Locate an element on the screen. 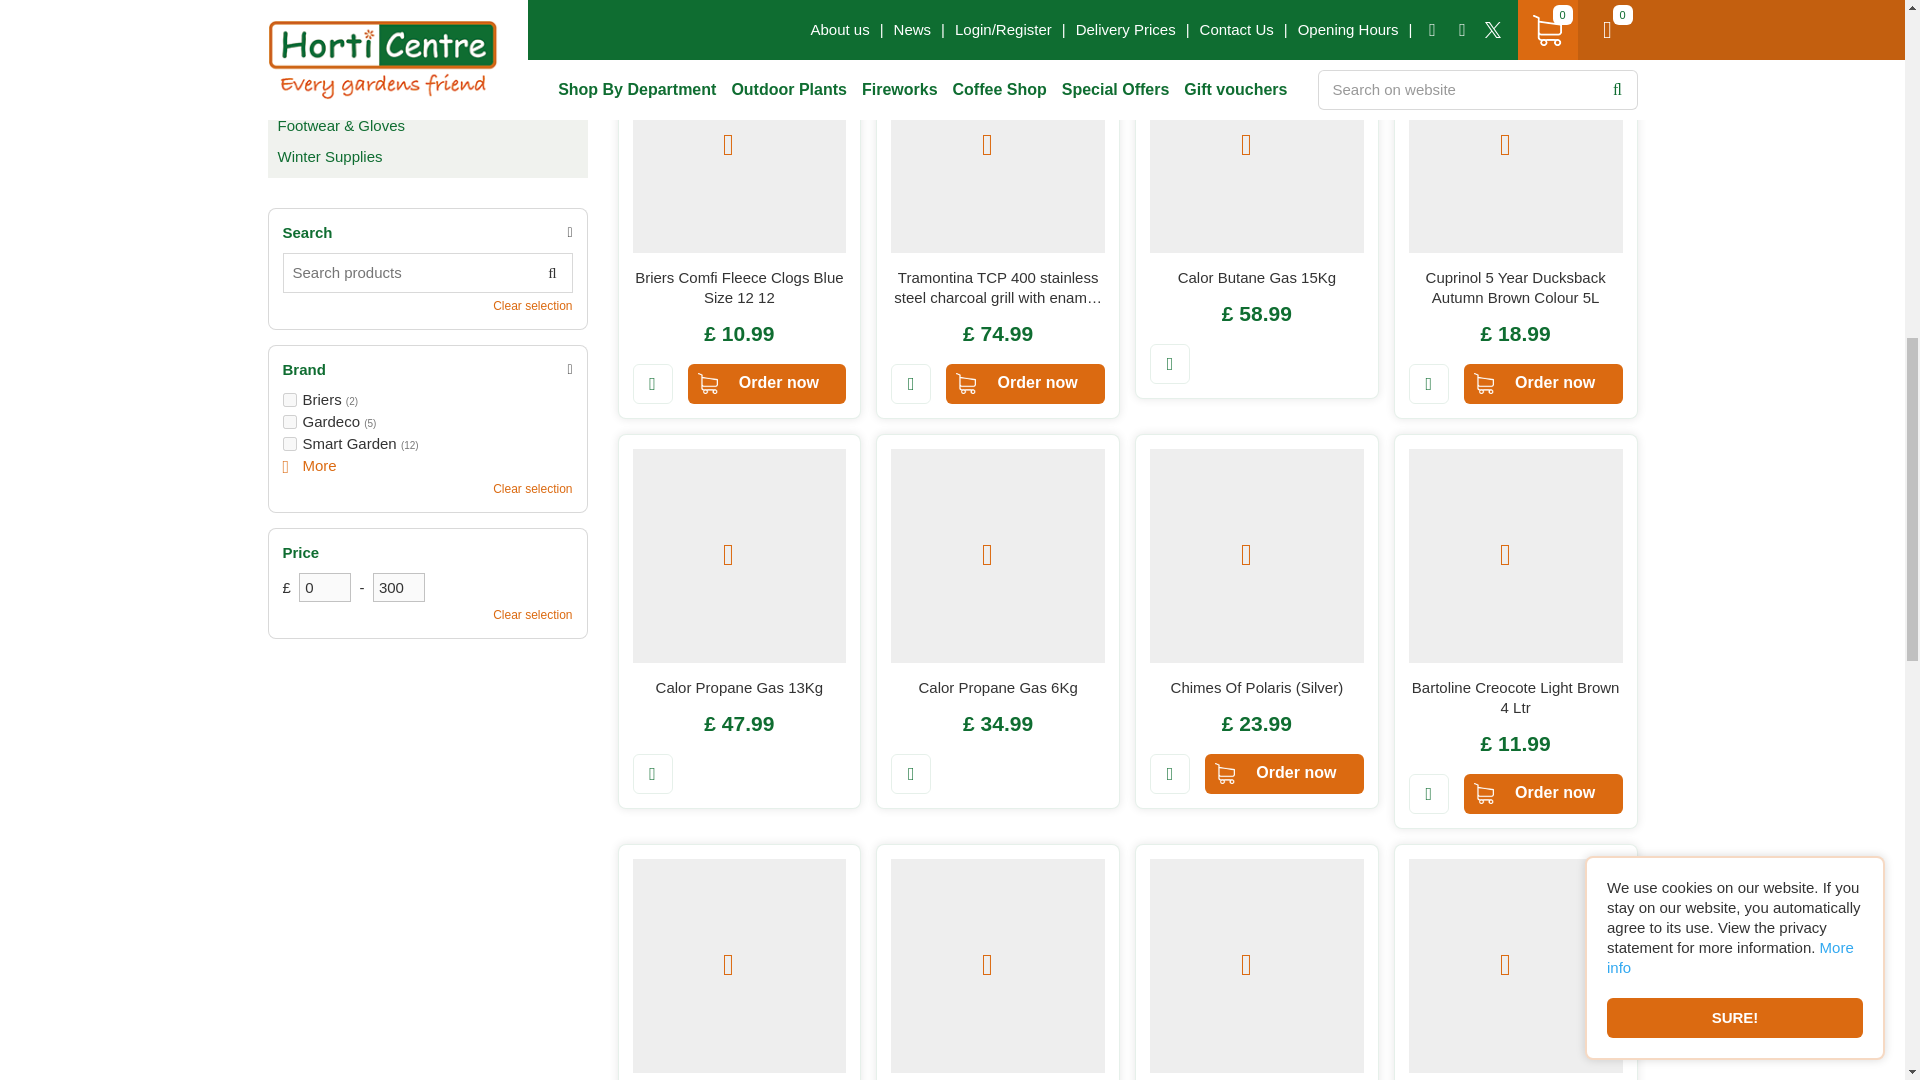 The width and height of the screenshot is (1920, 1080). 300 is located at coordinates (398, 587).